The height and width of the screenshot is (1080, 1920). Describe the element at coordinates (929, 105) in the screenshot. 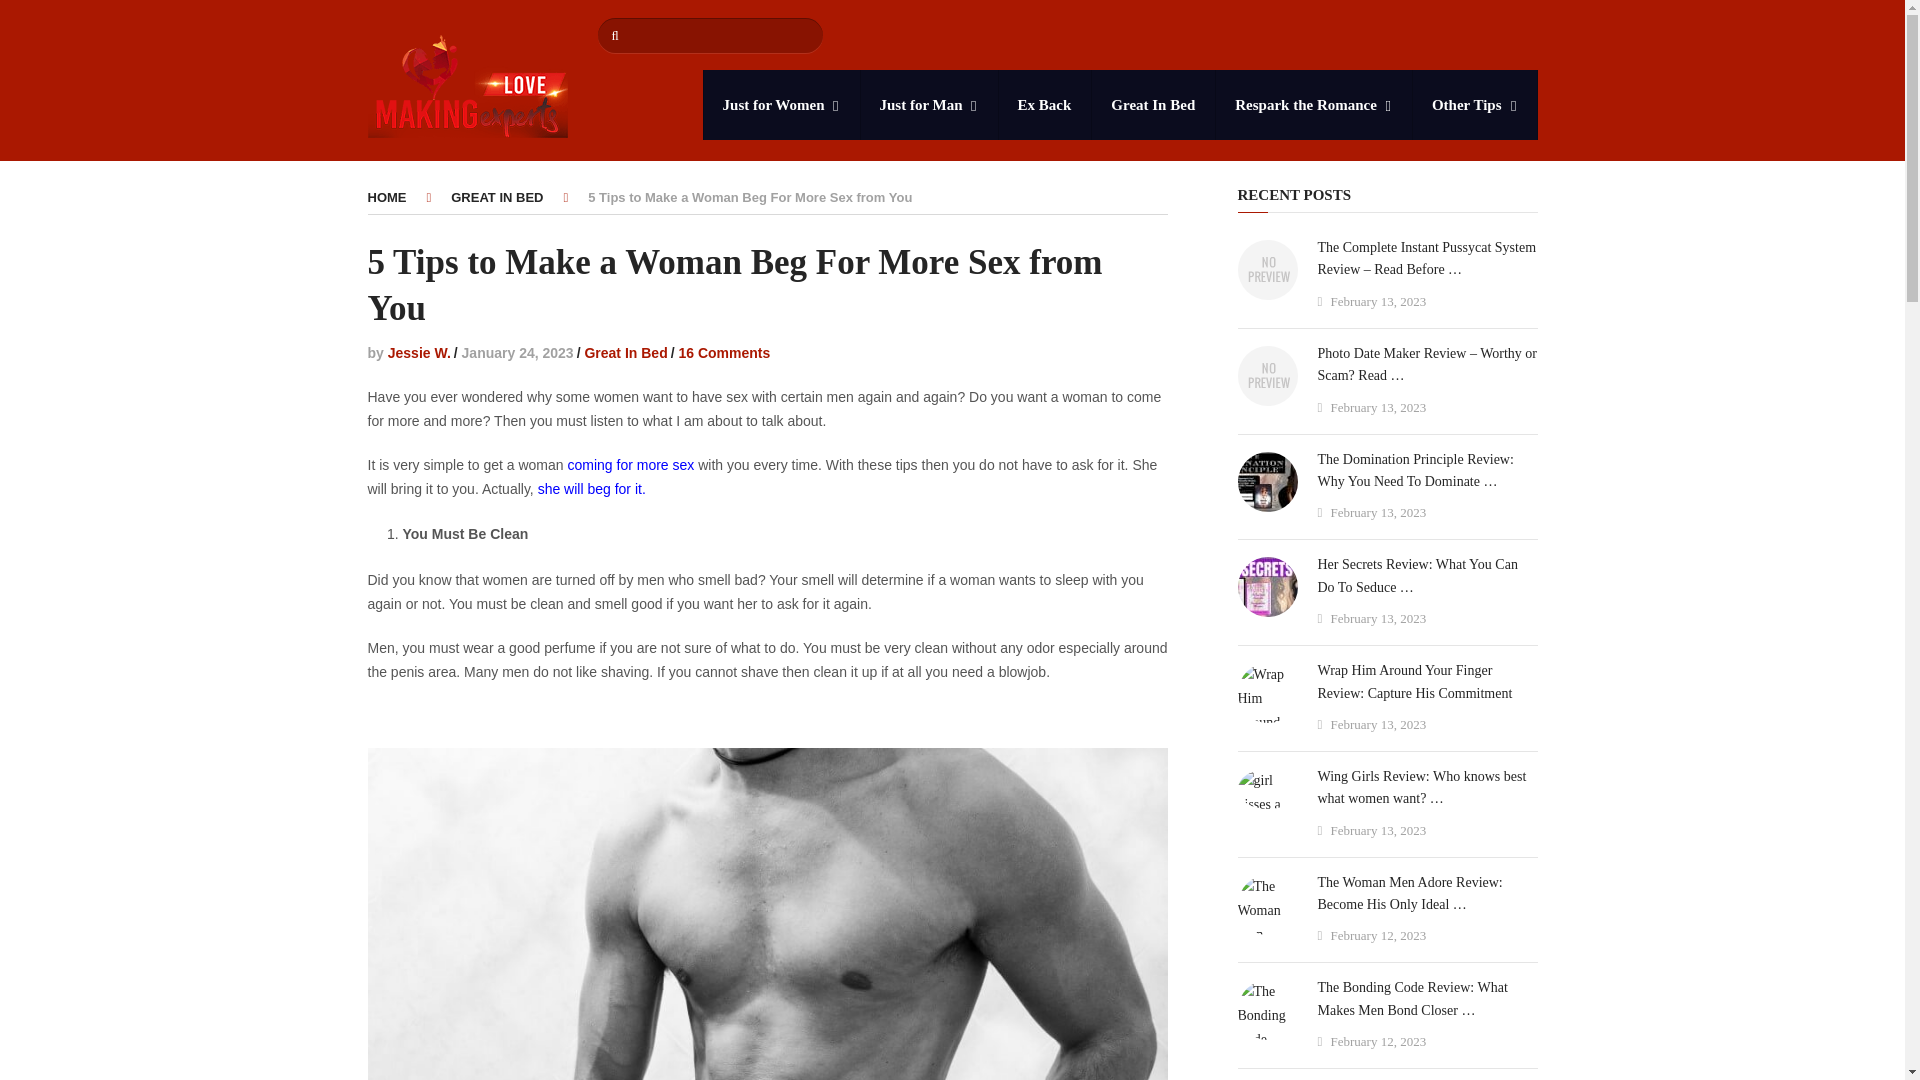

I see `Just for Man` at that location.